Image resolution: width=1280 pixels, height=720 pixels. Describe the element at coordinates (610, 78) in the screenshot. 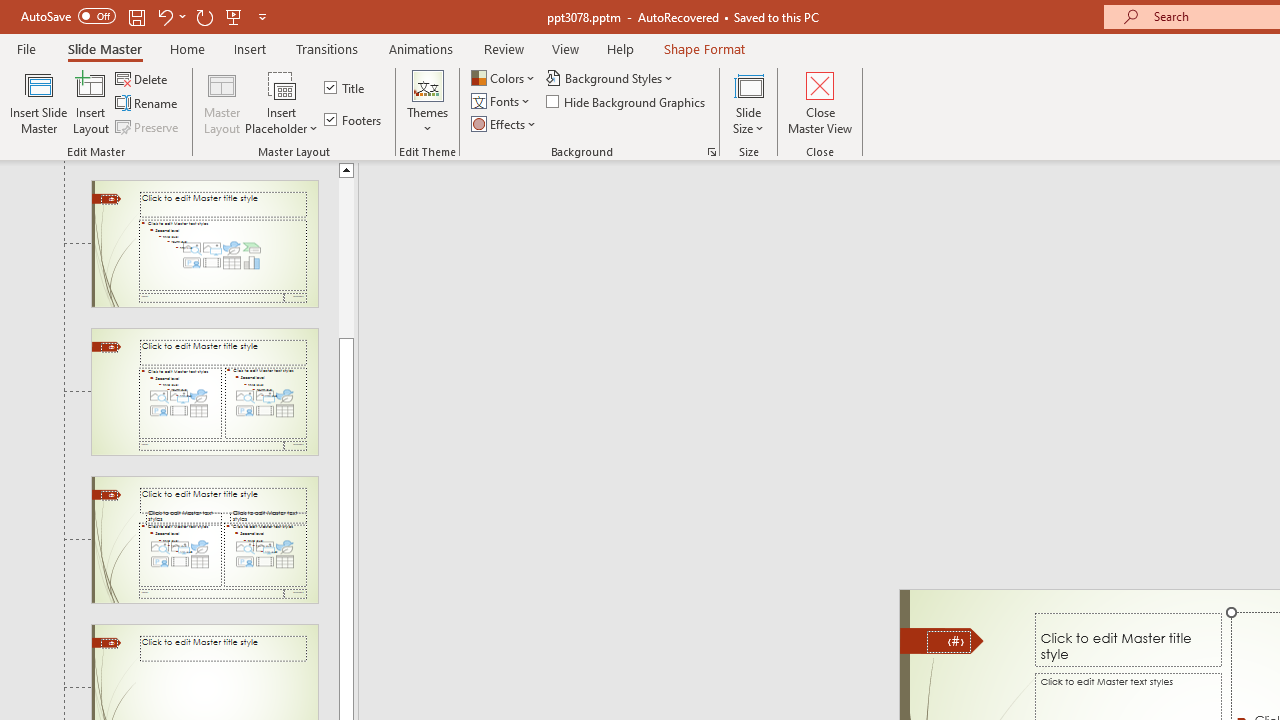

I see `Background Styles` at that location.